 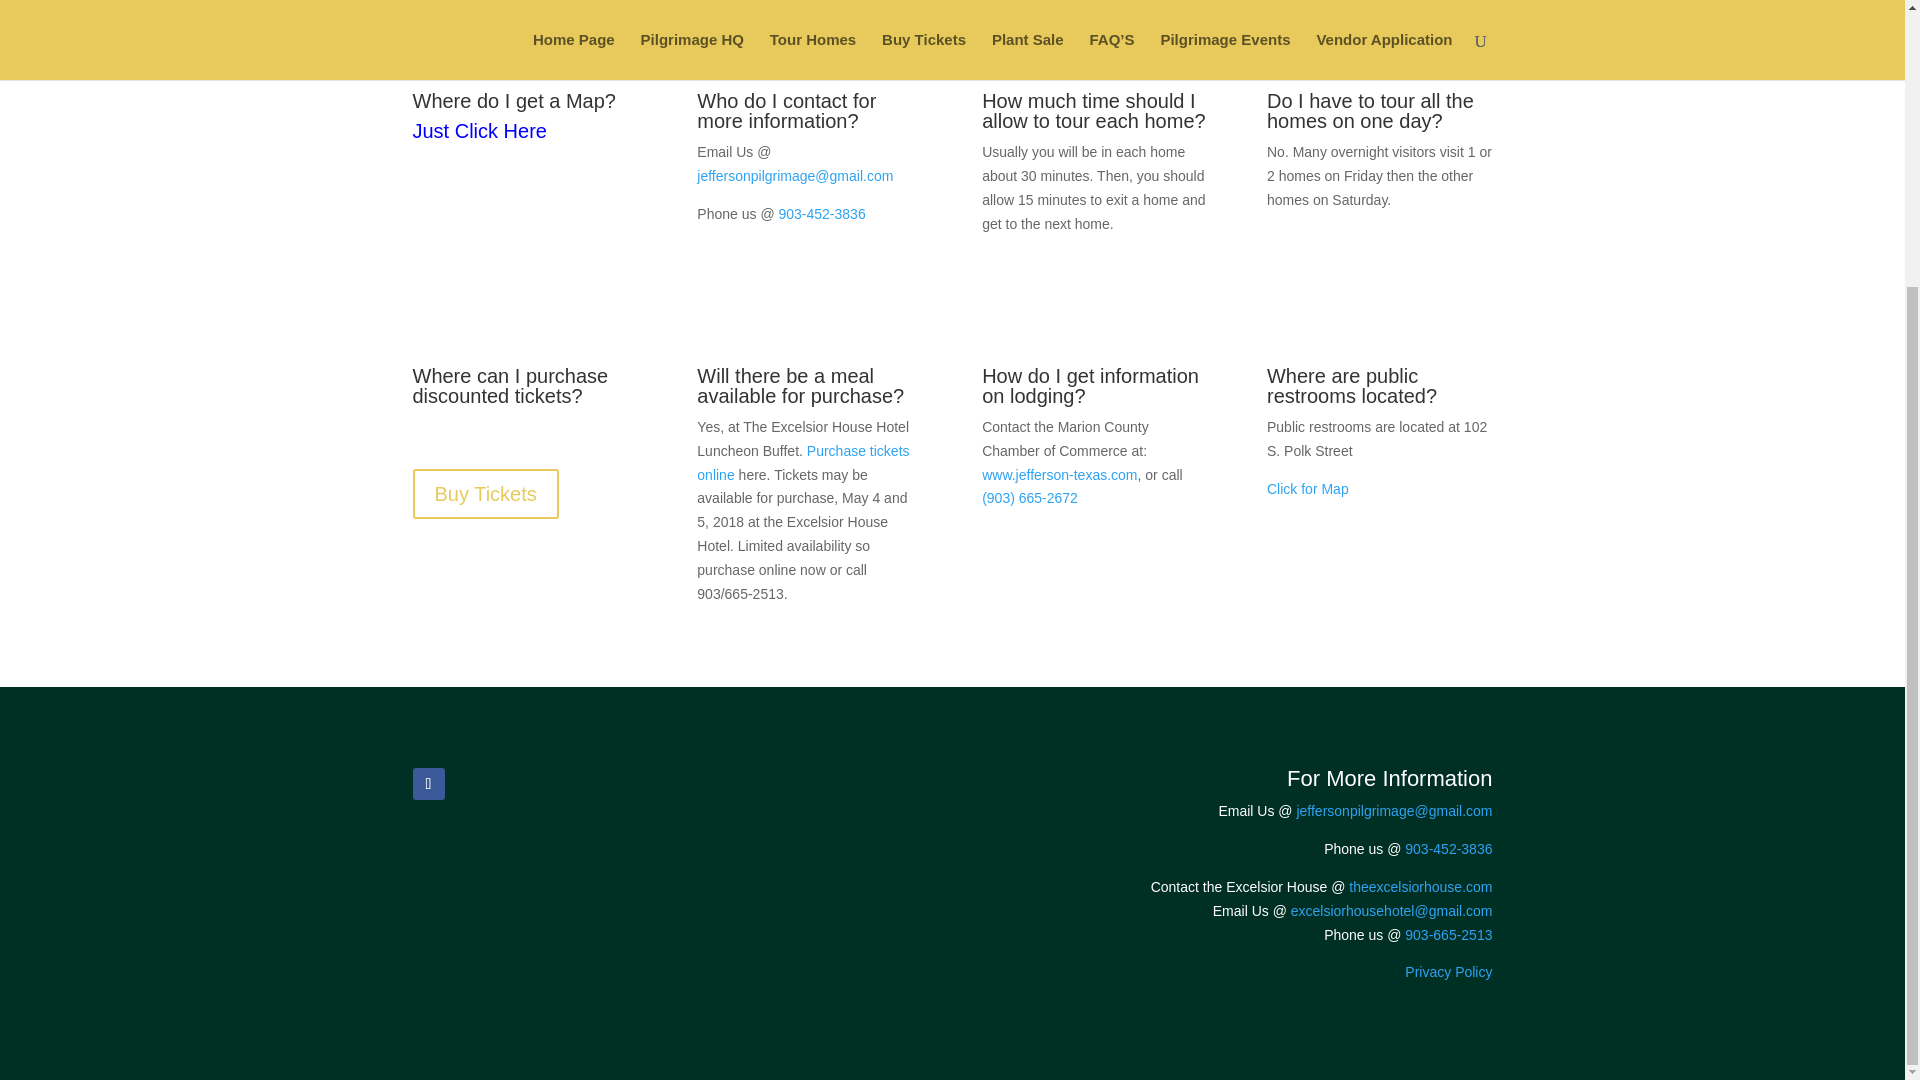 What do you see at coordinates (428, 784) in the screenshot?
I see `Follow on Facebook` at bounding box center [428, 784].